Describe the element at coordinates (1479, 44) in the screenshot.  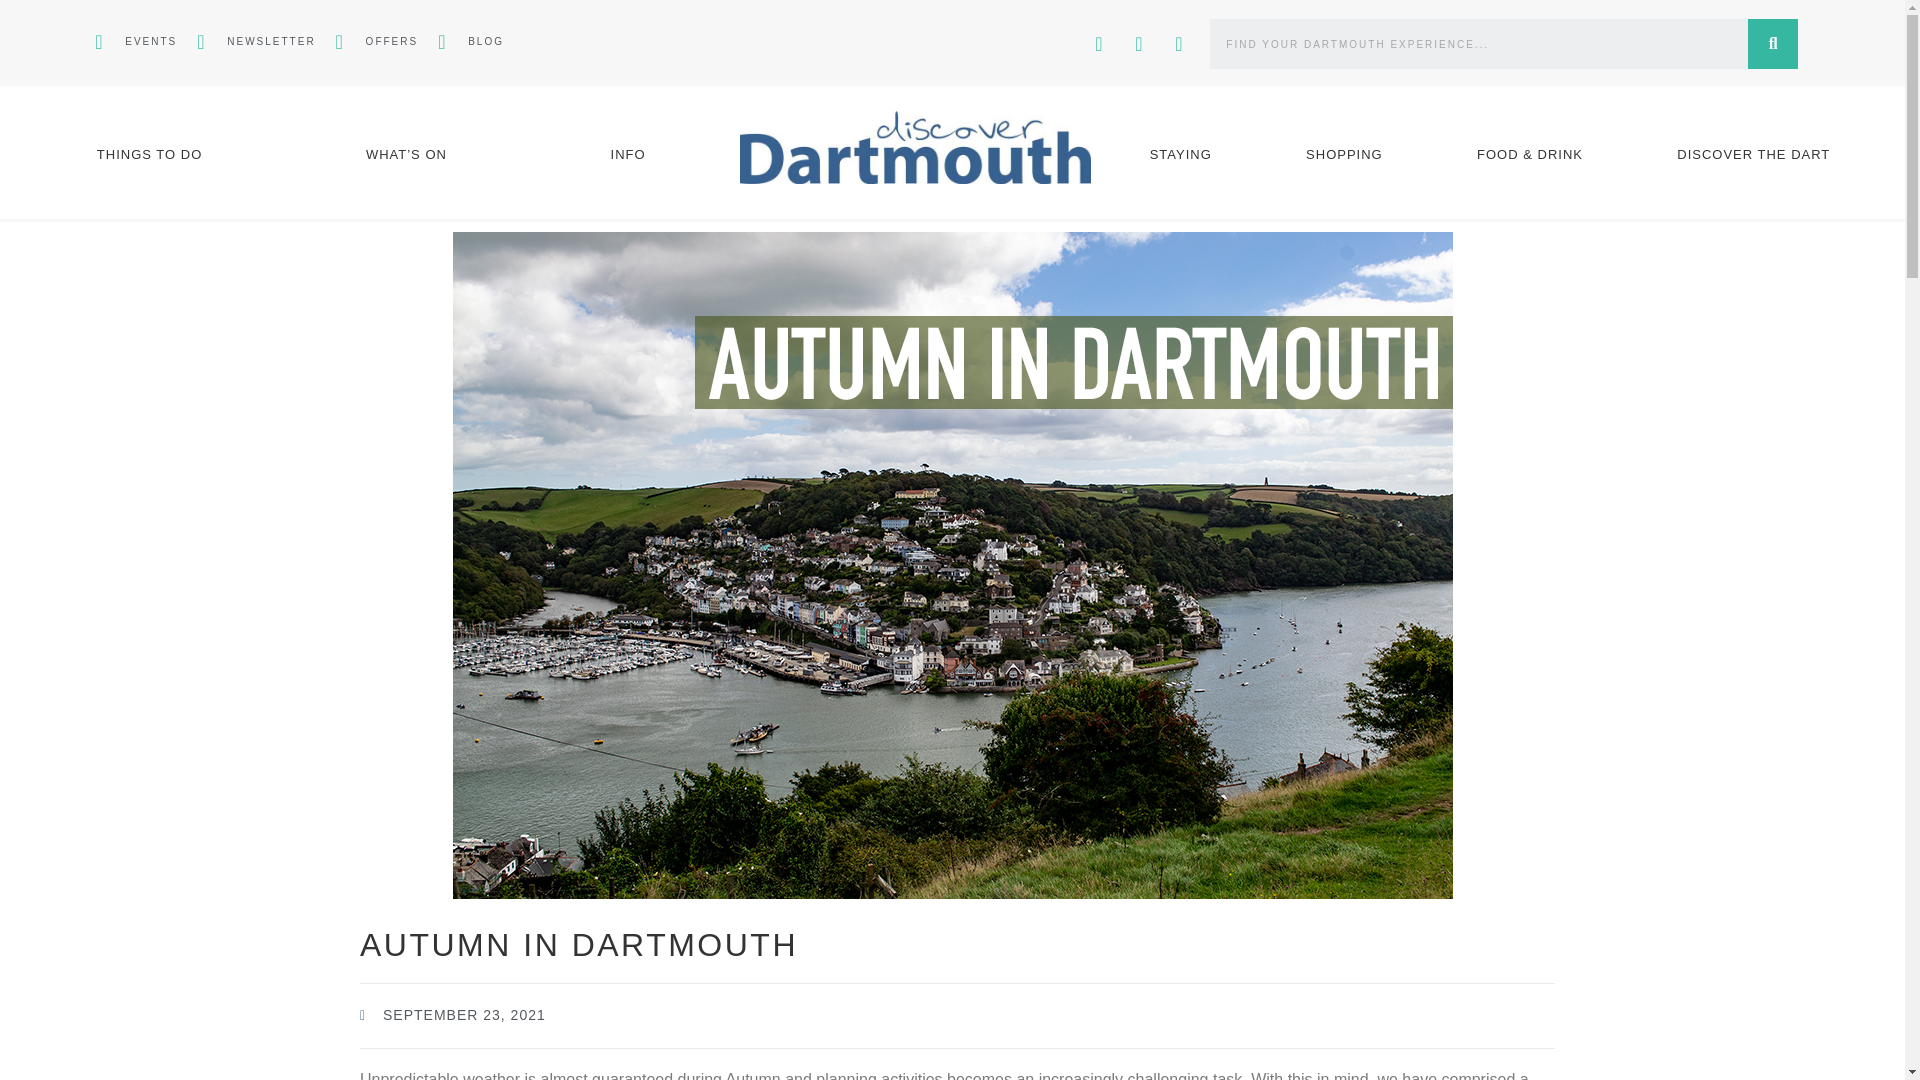
I see `Search` at that location.